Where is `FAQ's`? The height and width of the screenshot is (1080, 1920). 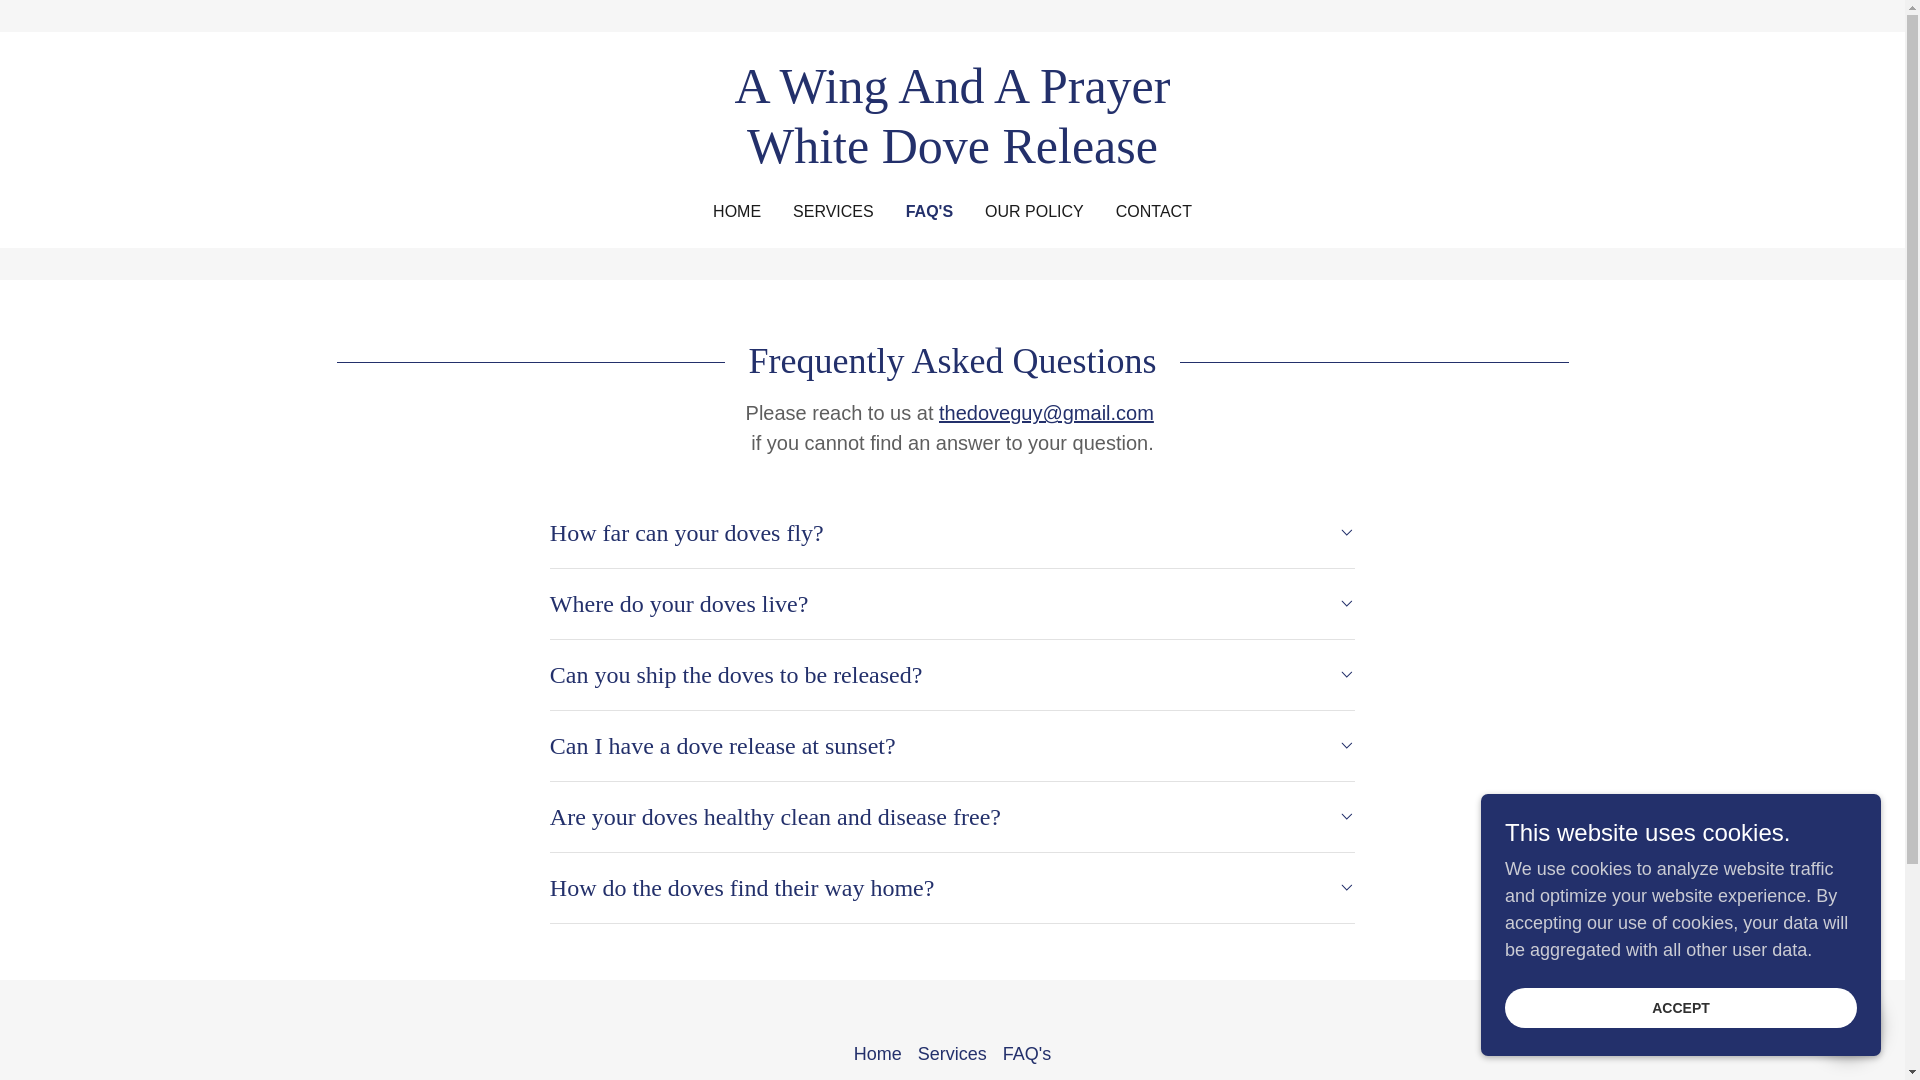
FAQ's is located at coordinates (1026, 1054).